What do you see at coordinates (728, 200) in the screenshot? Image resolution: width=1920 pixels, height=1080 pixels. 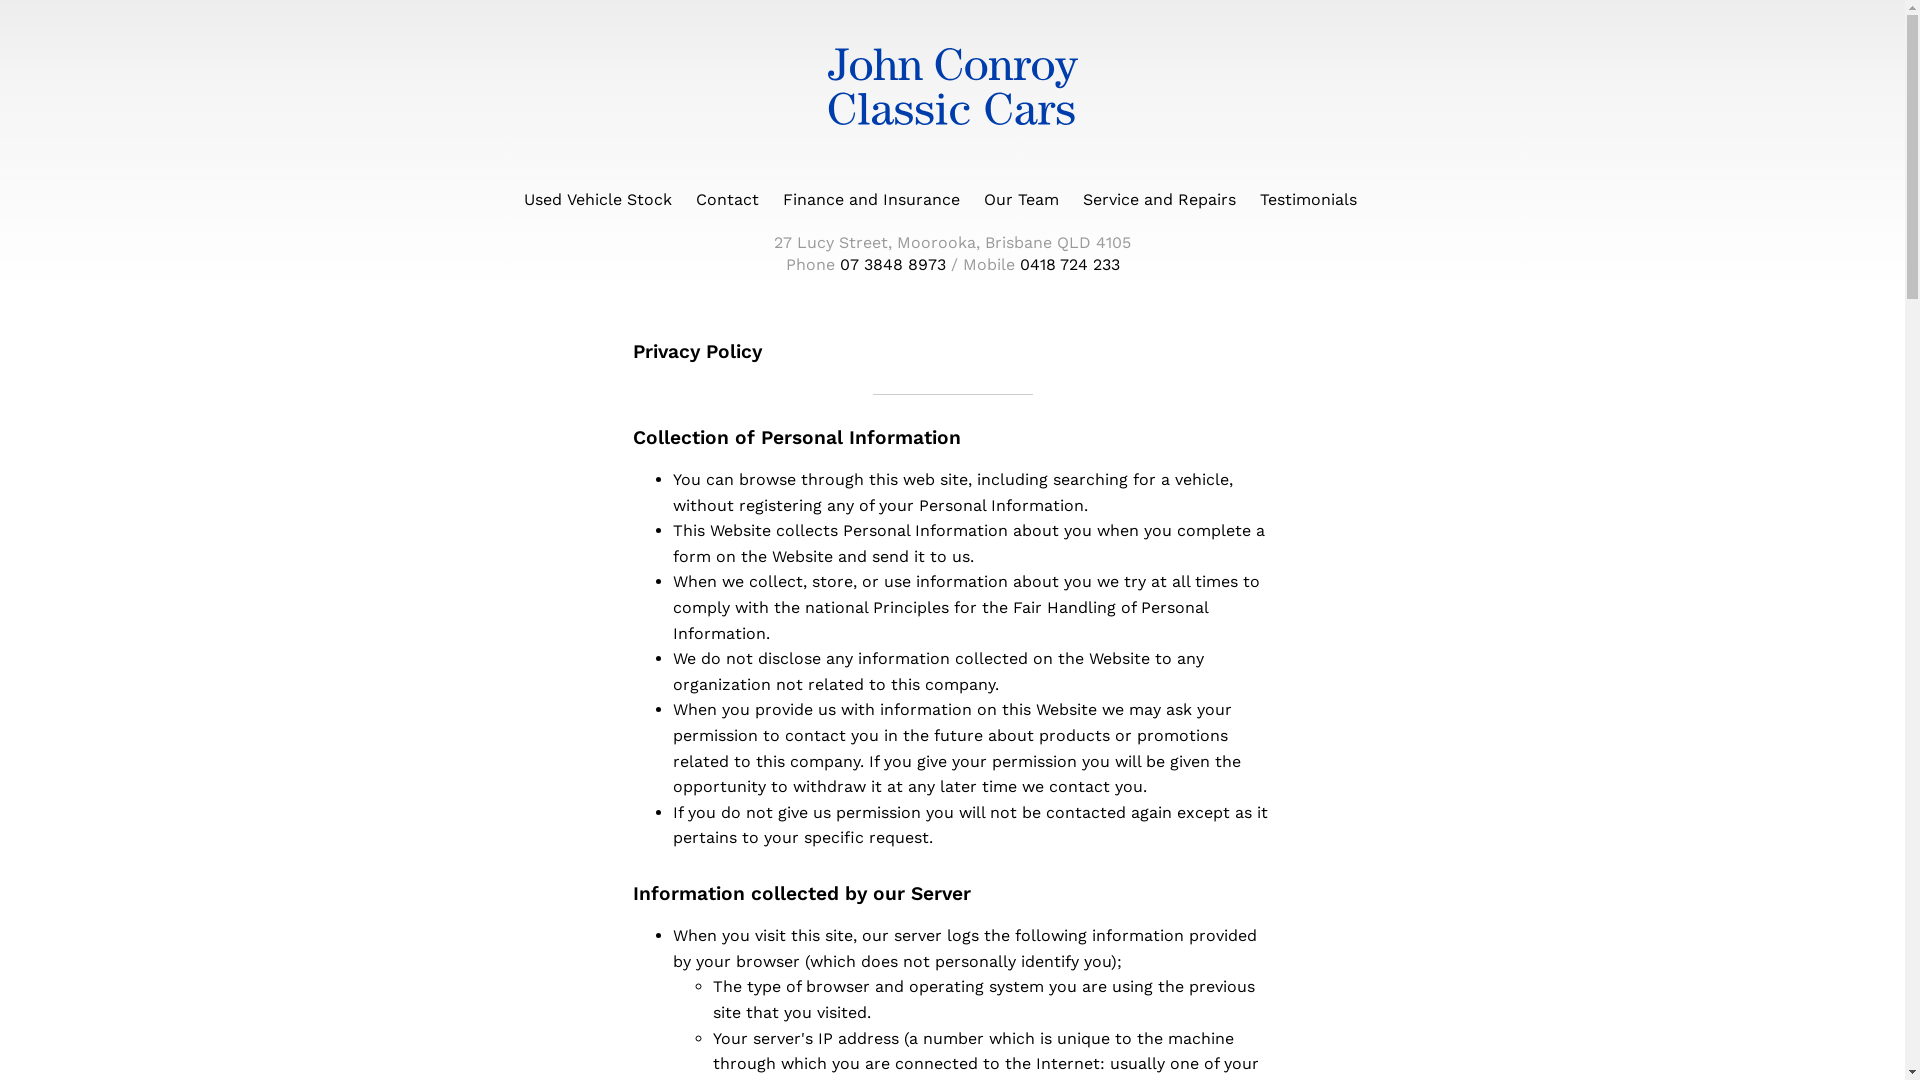 I see `Contact` at bounding box center [728, 200].